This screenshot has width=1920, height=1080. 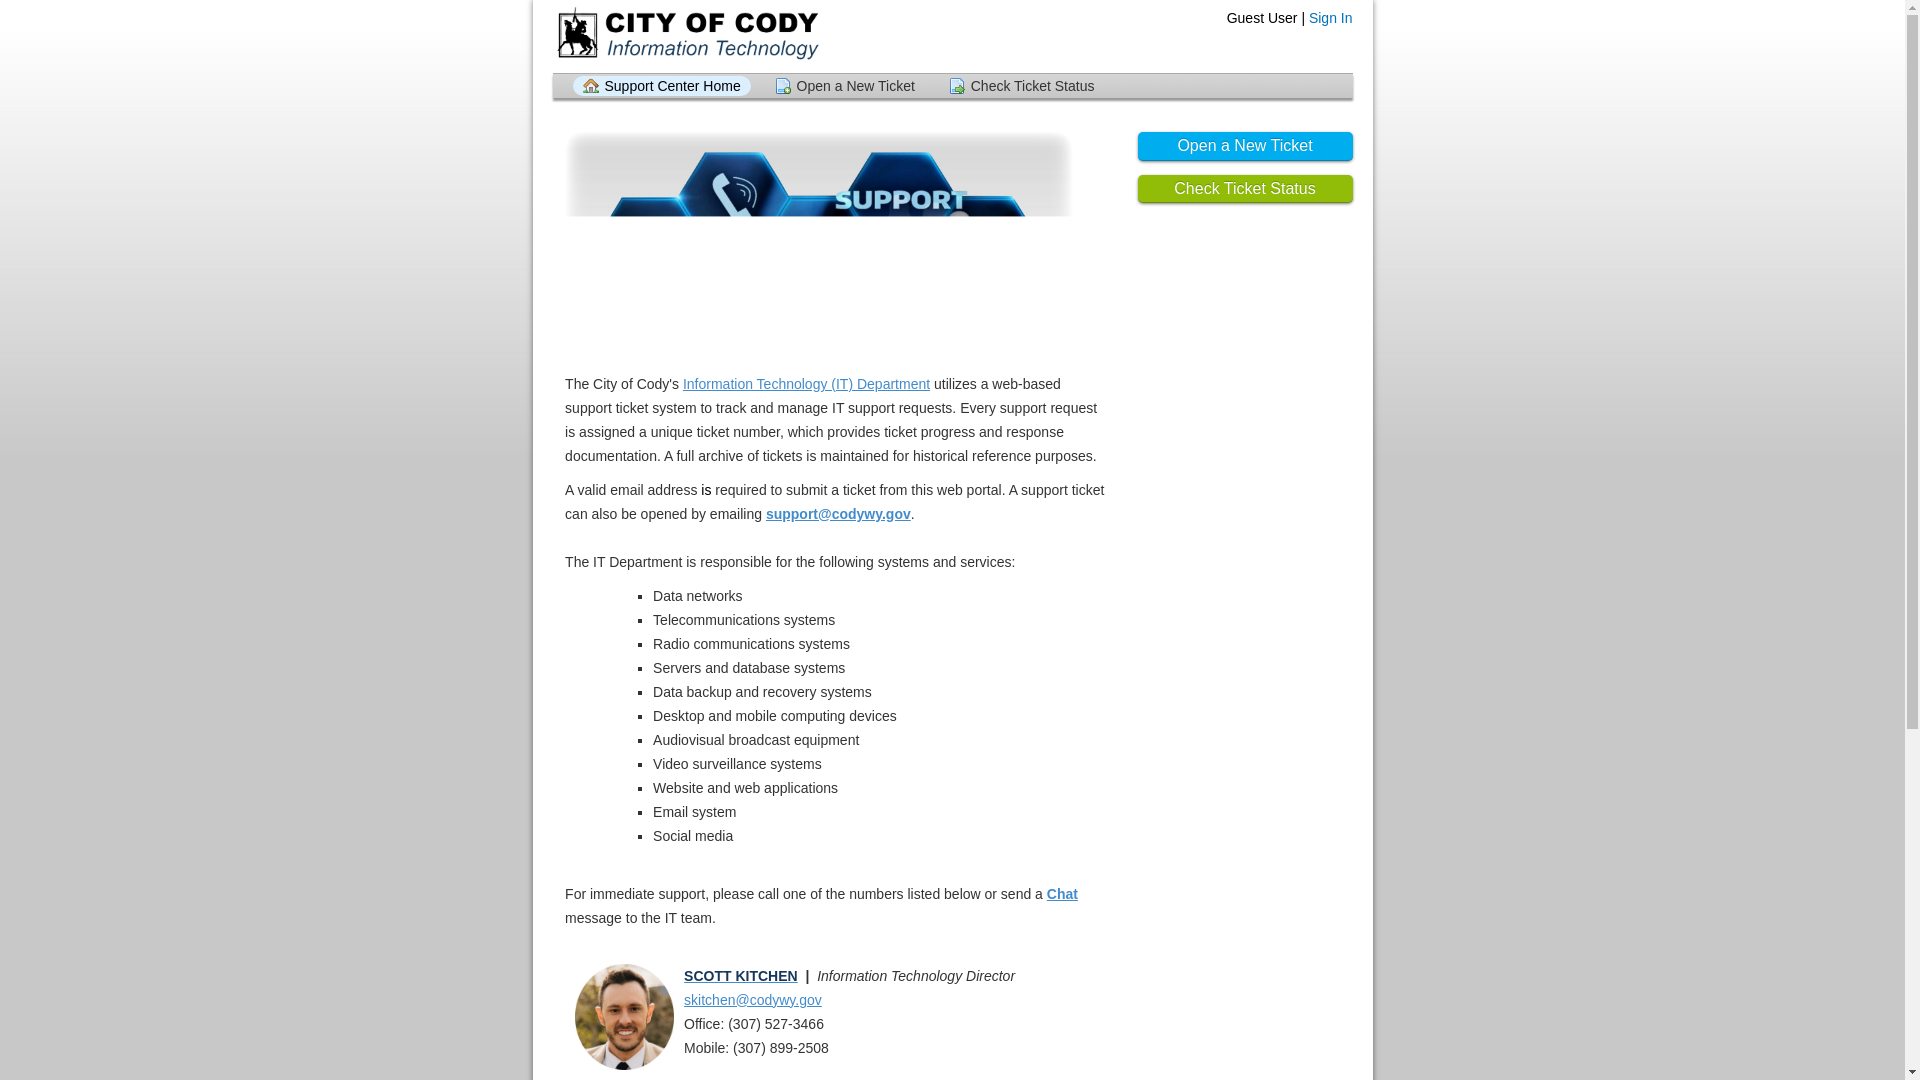 What do you see at coordinates (1246, 146) in the screenshot?
I see `Open a New Ticket` at bounding box center [1246, 146].